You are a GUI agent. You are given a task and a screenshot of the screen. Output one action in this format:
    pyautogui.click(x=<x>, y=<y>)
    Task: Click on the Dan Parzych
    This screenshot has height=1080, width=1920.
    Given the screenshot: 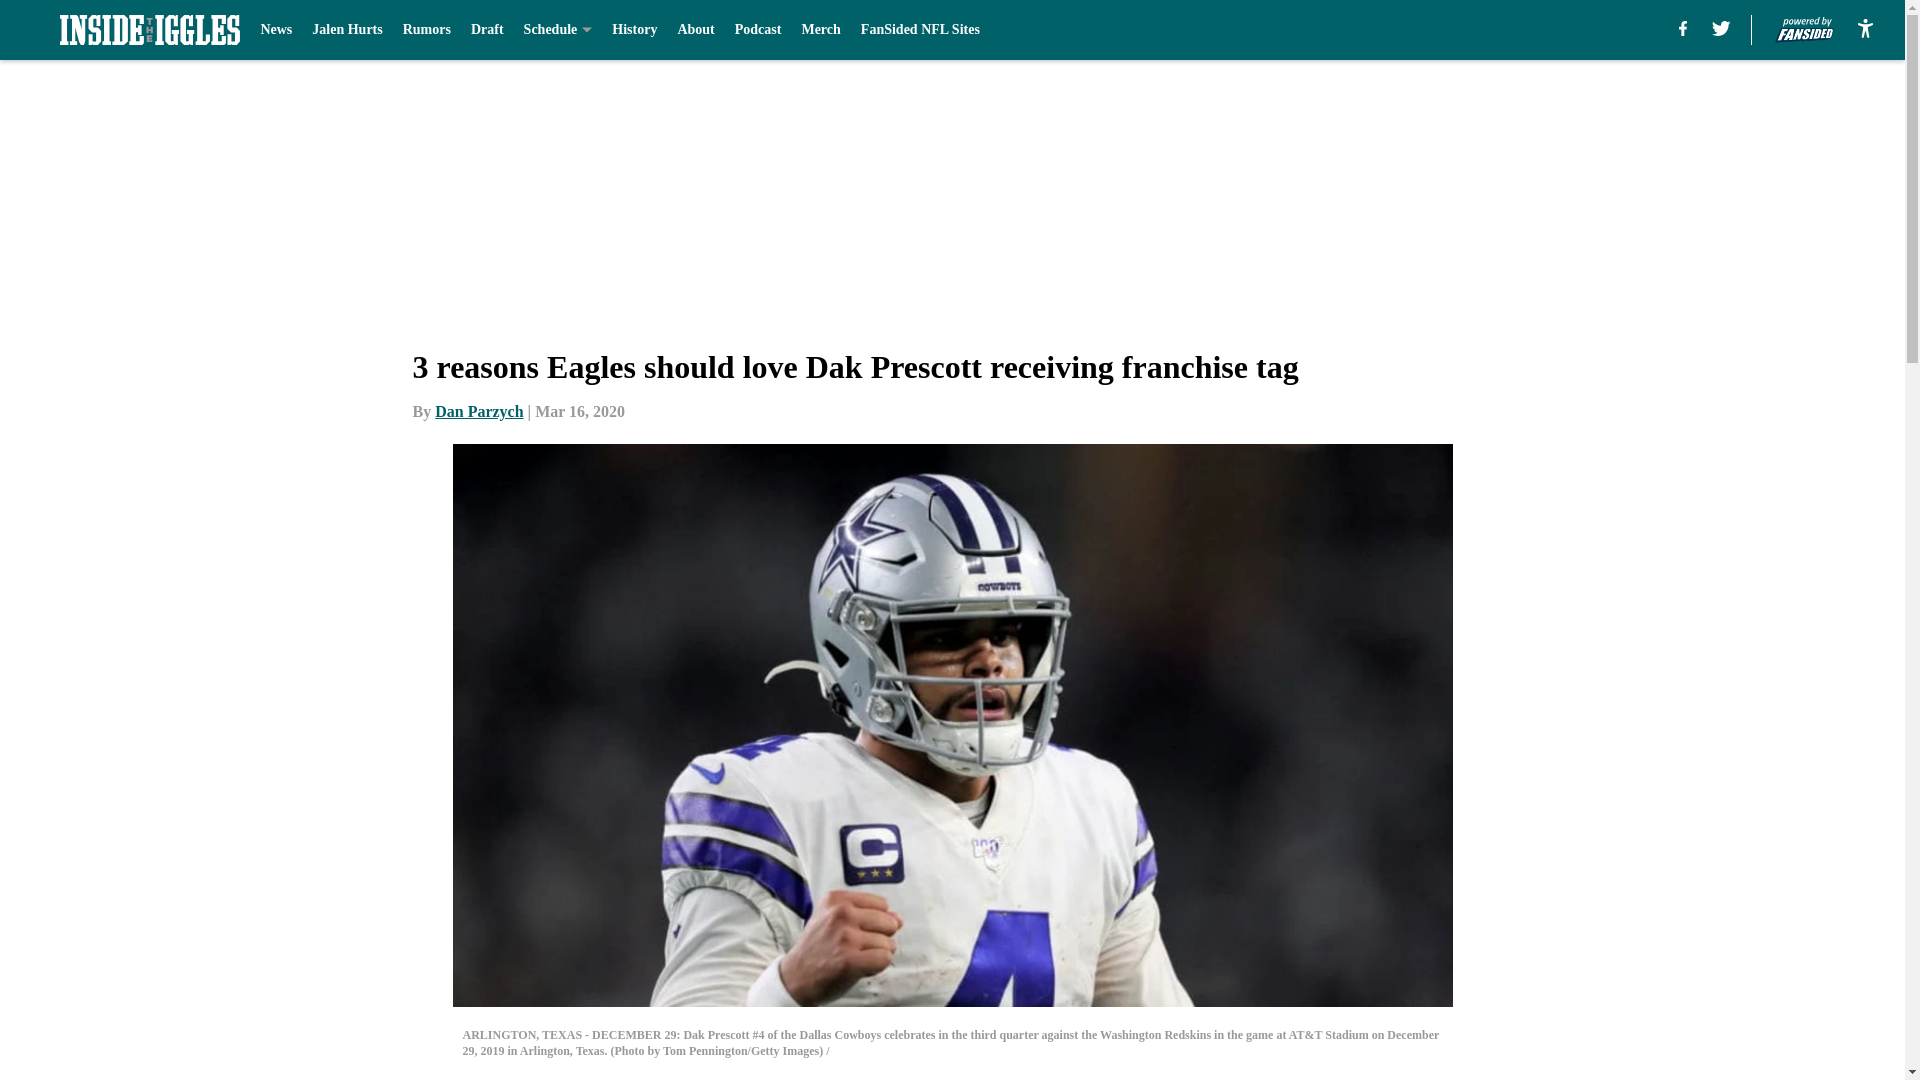 What is the action you would take?
    pyautogui.click(x=478, y=411)
    